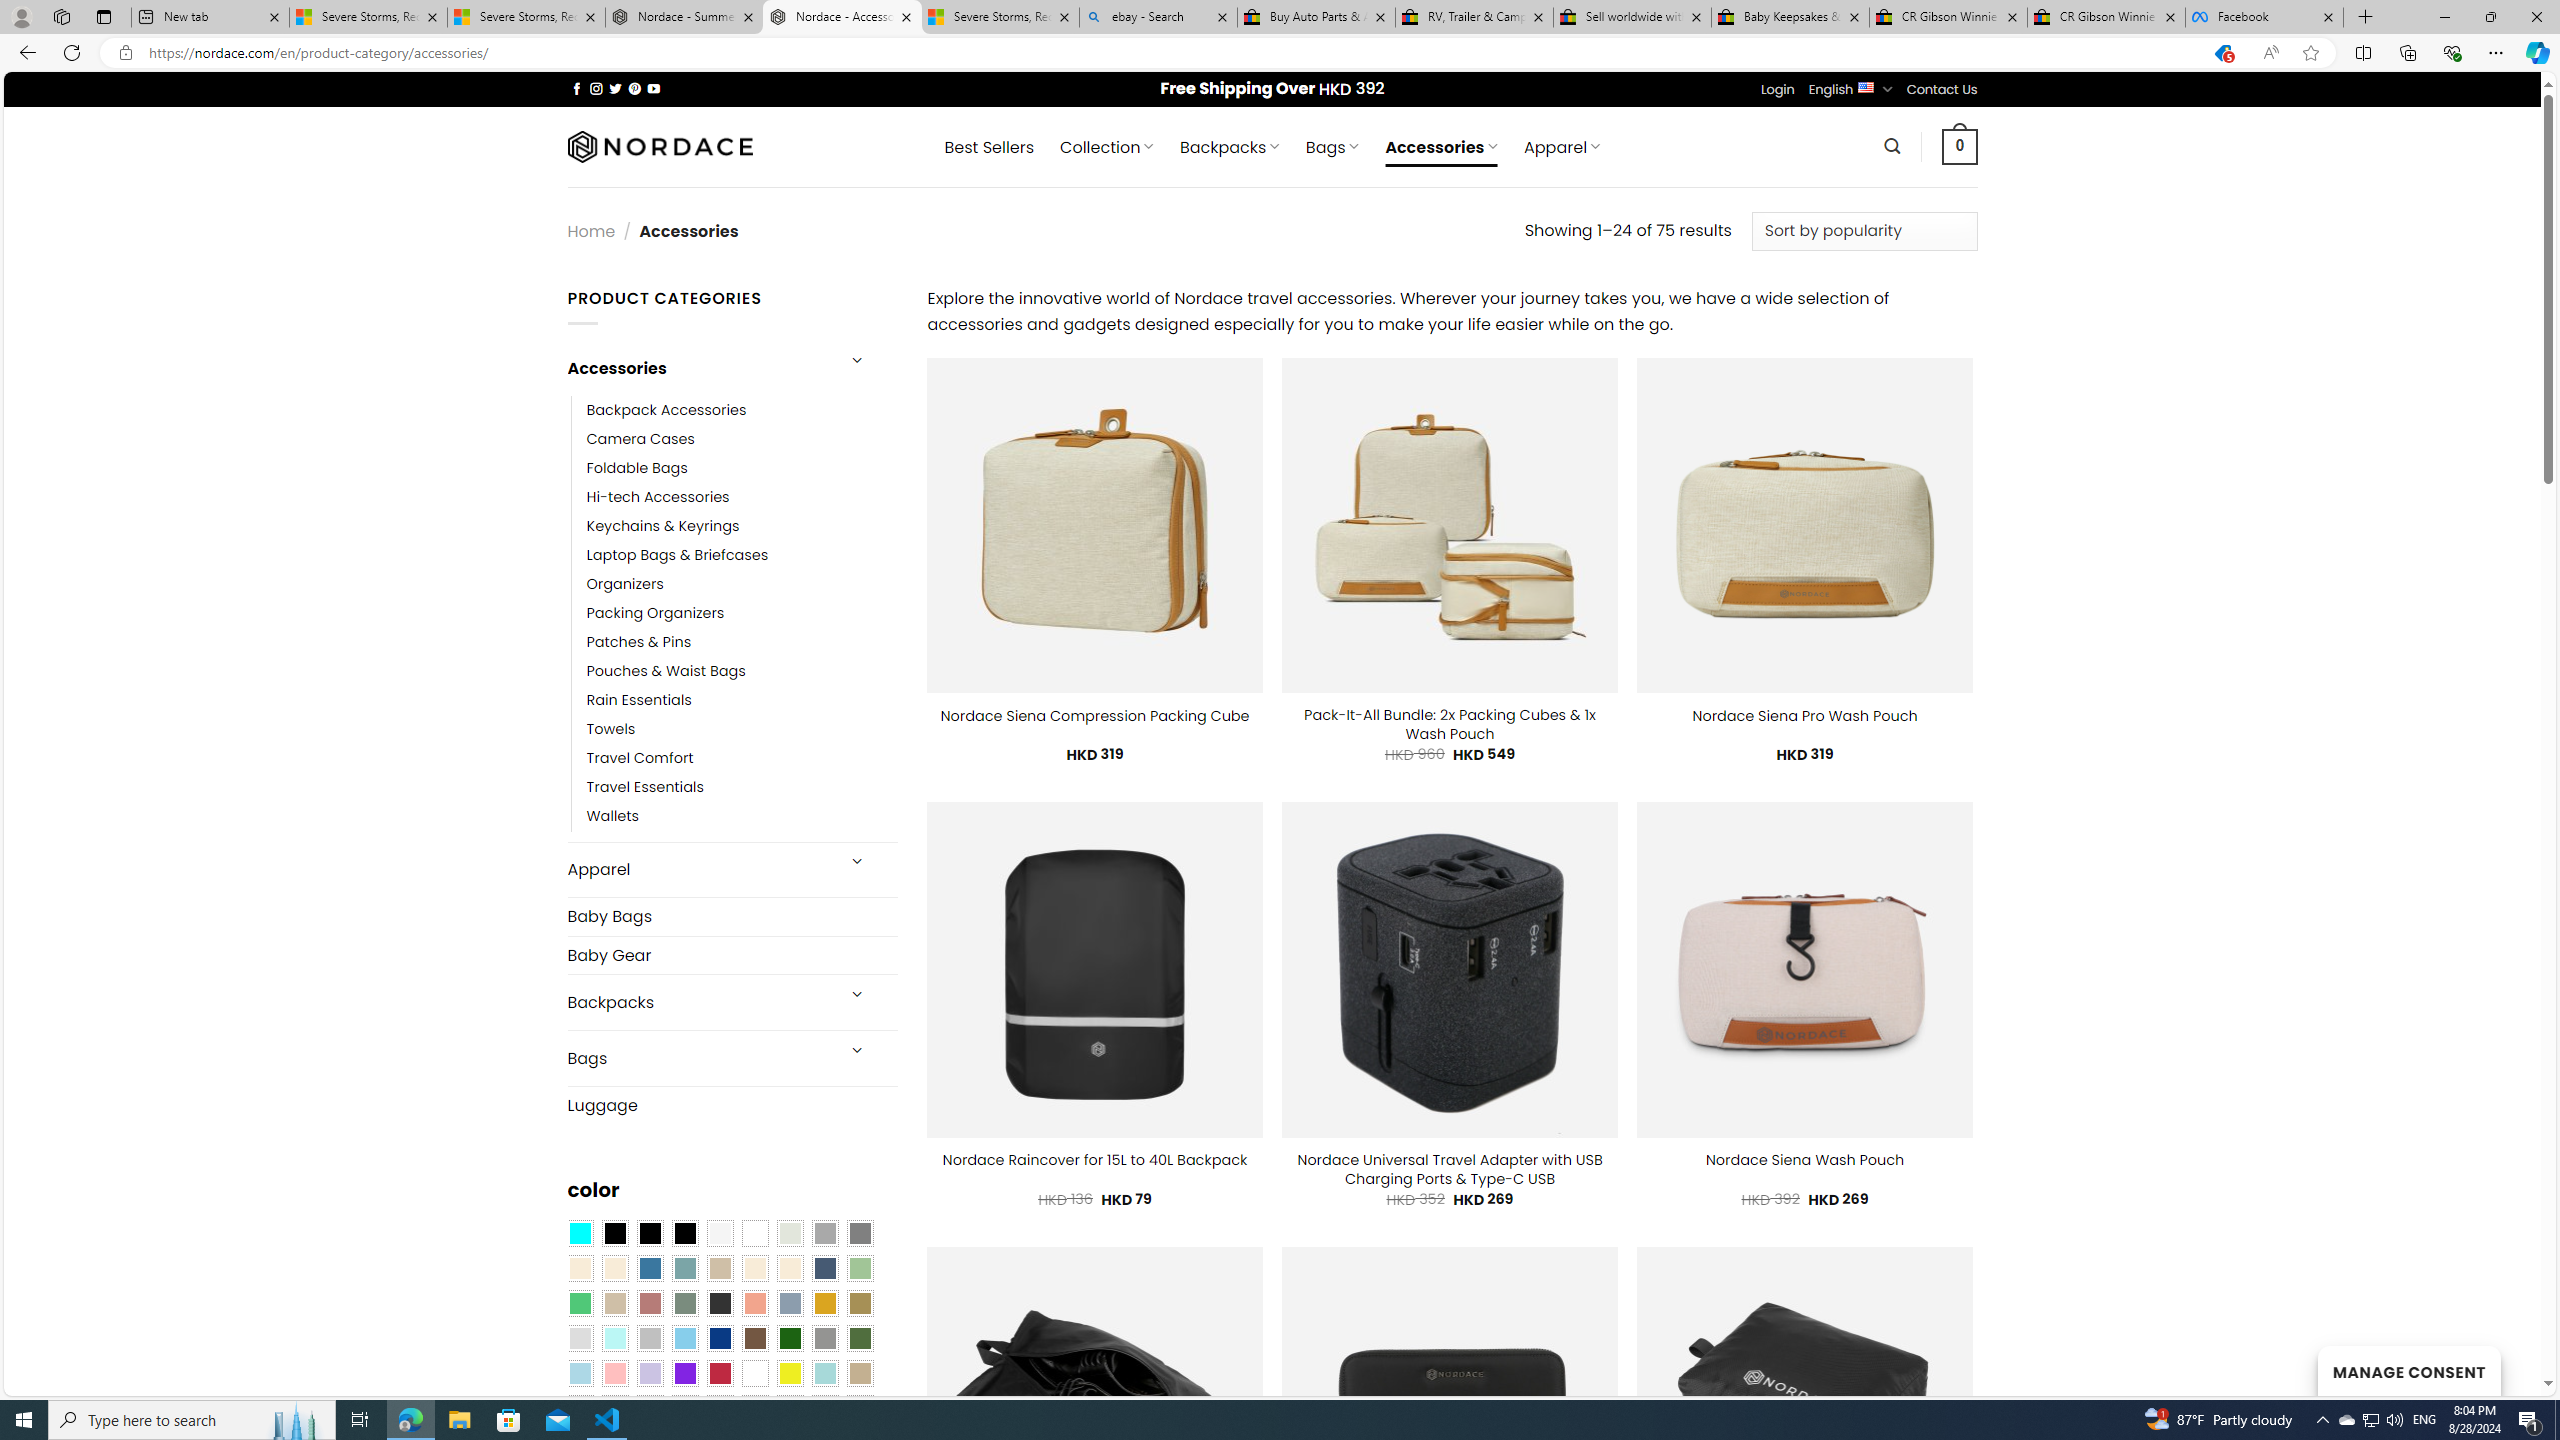 The image size is (2560, 1440). What do you see at coordinates (684, 1304) in the screenshot?
I see `Sage` at bounding box center [684, 1304].